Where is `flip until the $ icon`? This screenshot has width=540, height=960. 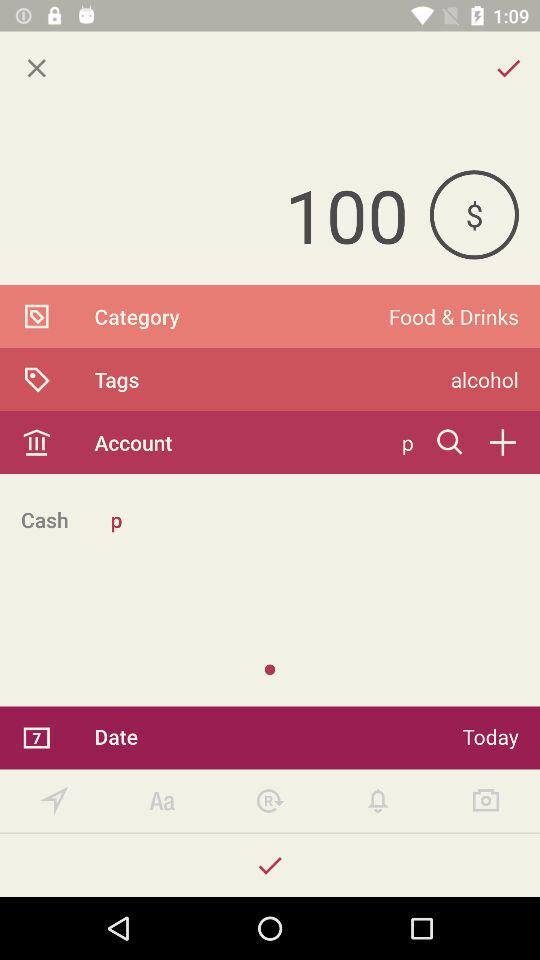
flip until the $ icon is located at coordinates (474, 214).